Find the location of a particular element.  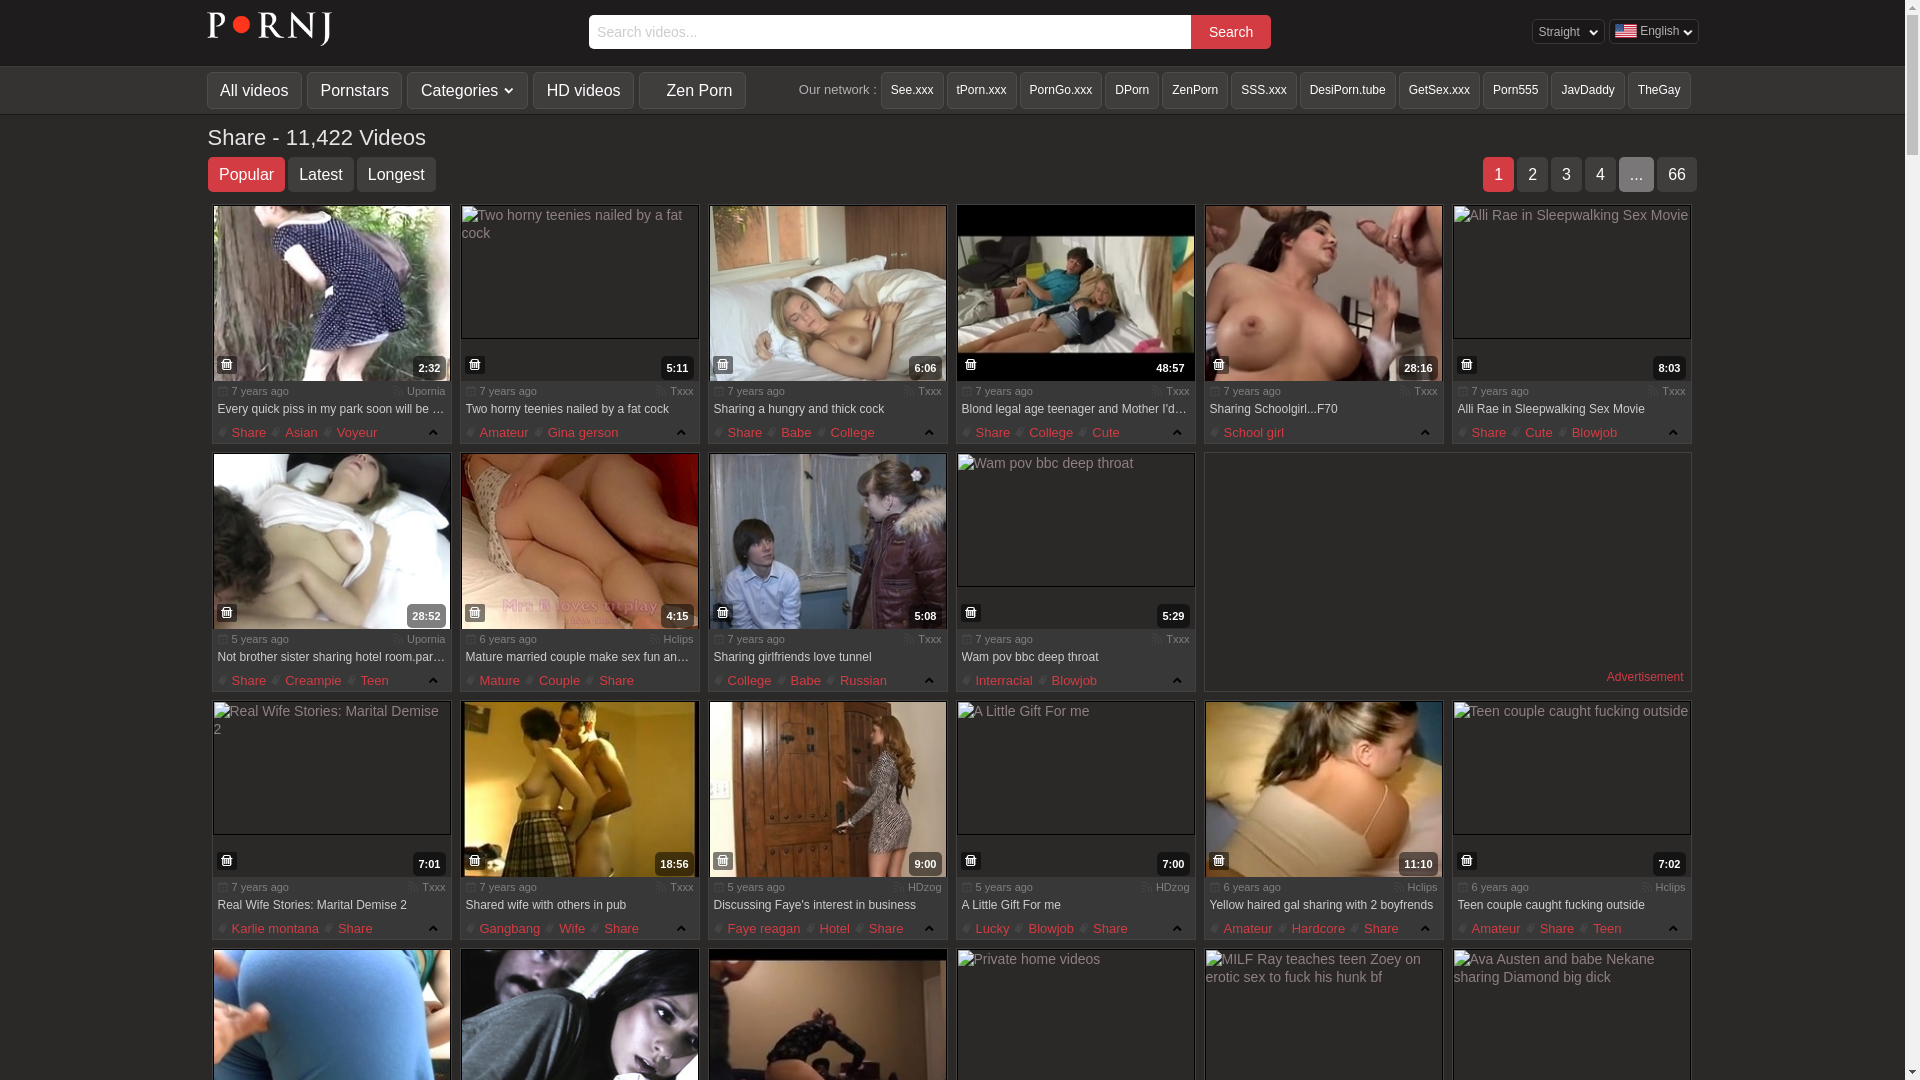

Report is located at coordinates (226, 861).